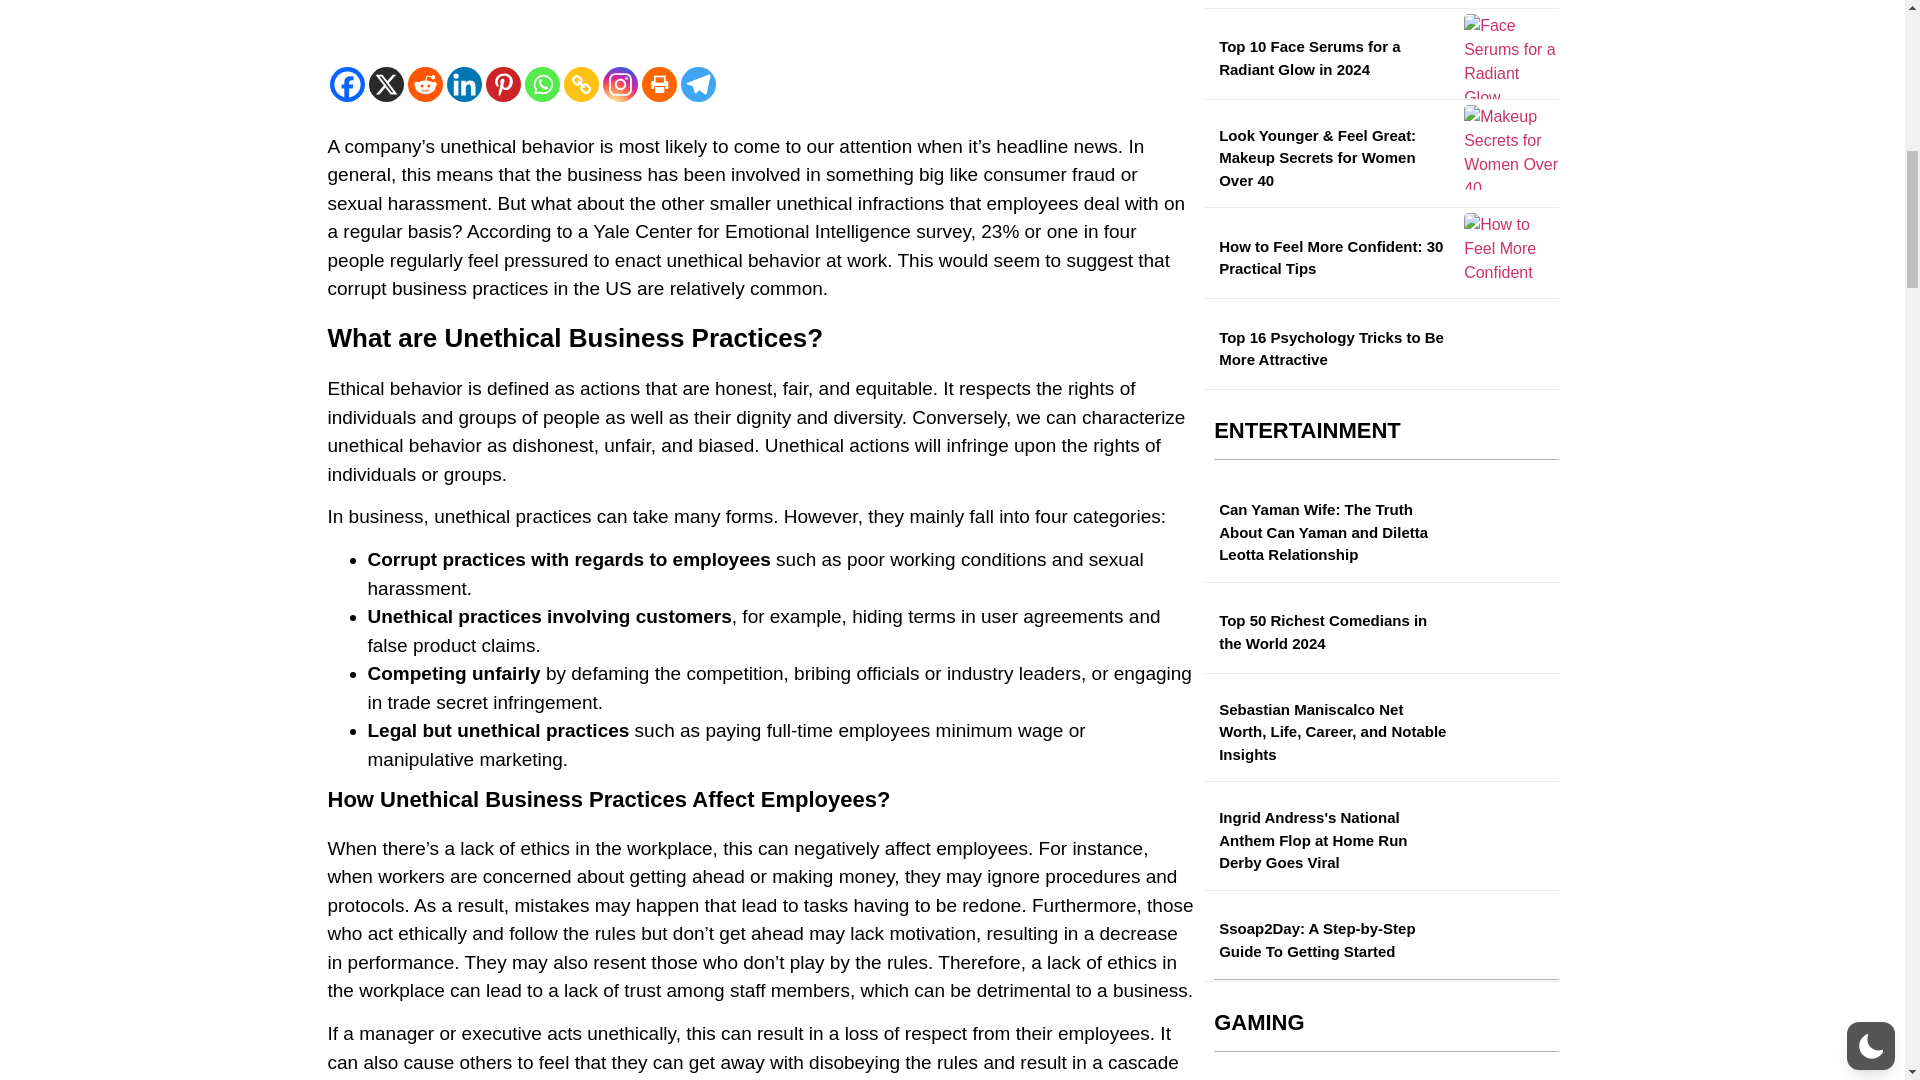 The height and width of the screenshot is (1080, 1920). I want to click on Reddit, so click(425, 84).